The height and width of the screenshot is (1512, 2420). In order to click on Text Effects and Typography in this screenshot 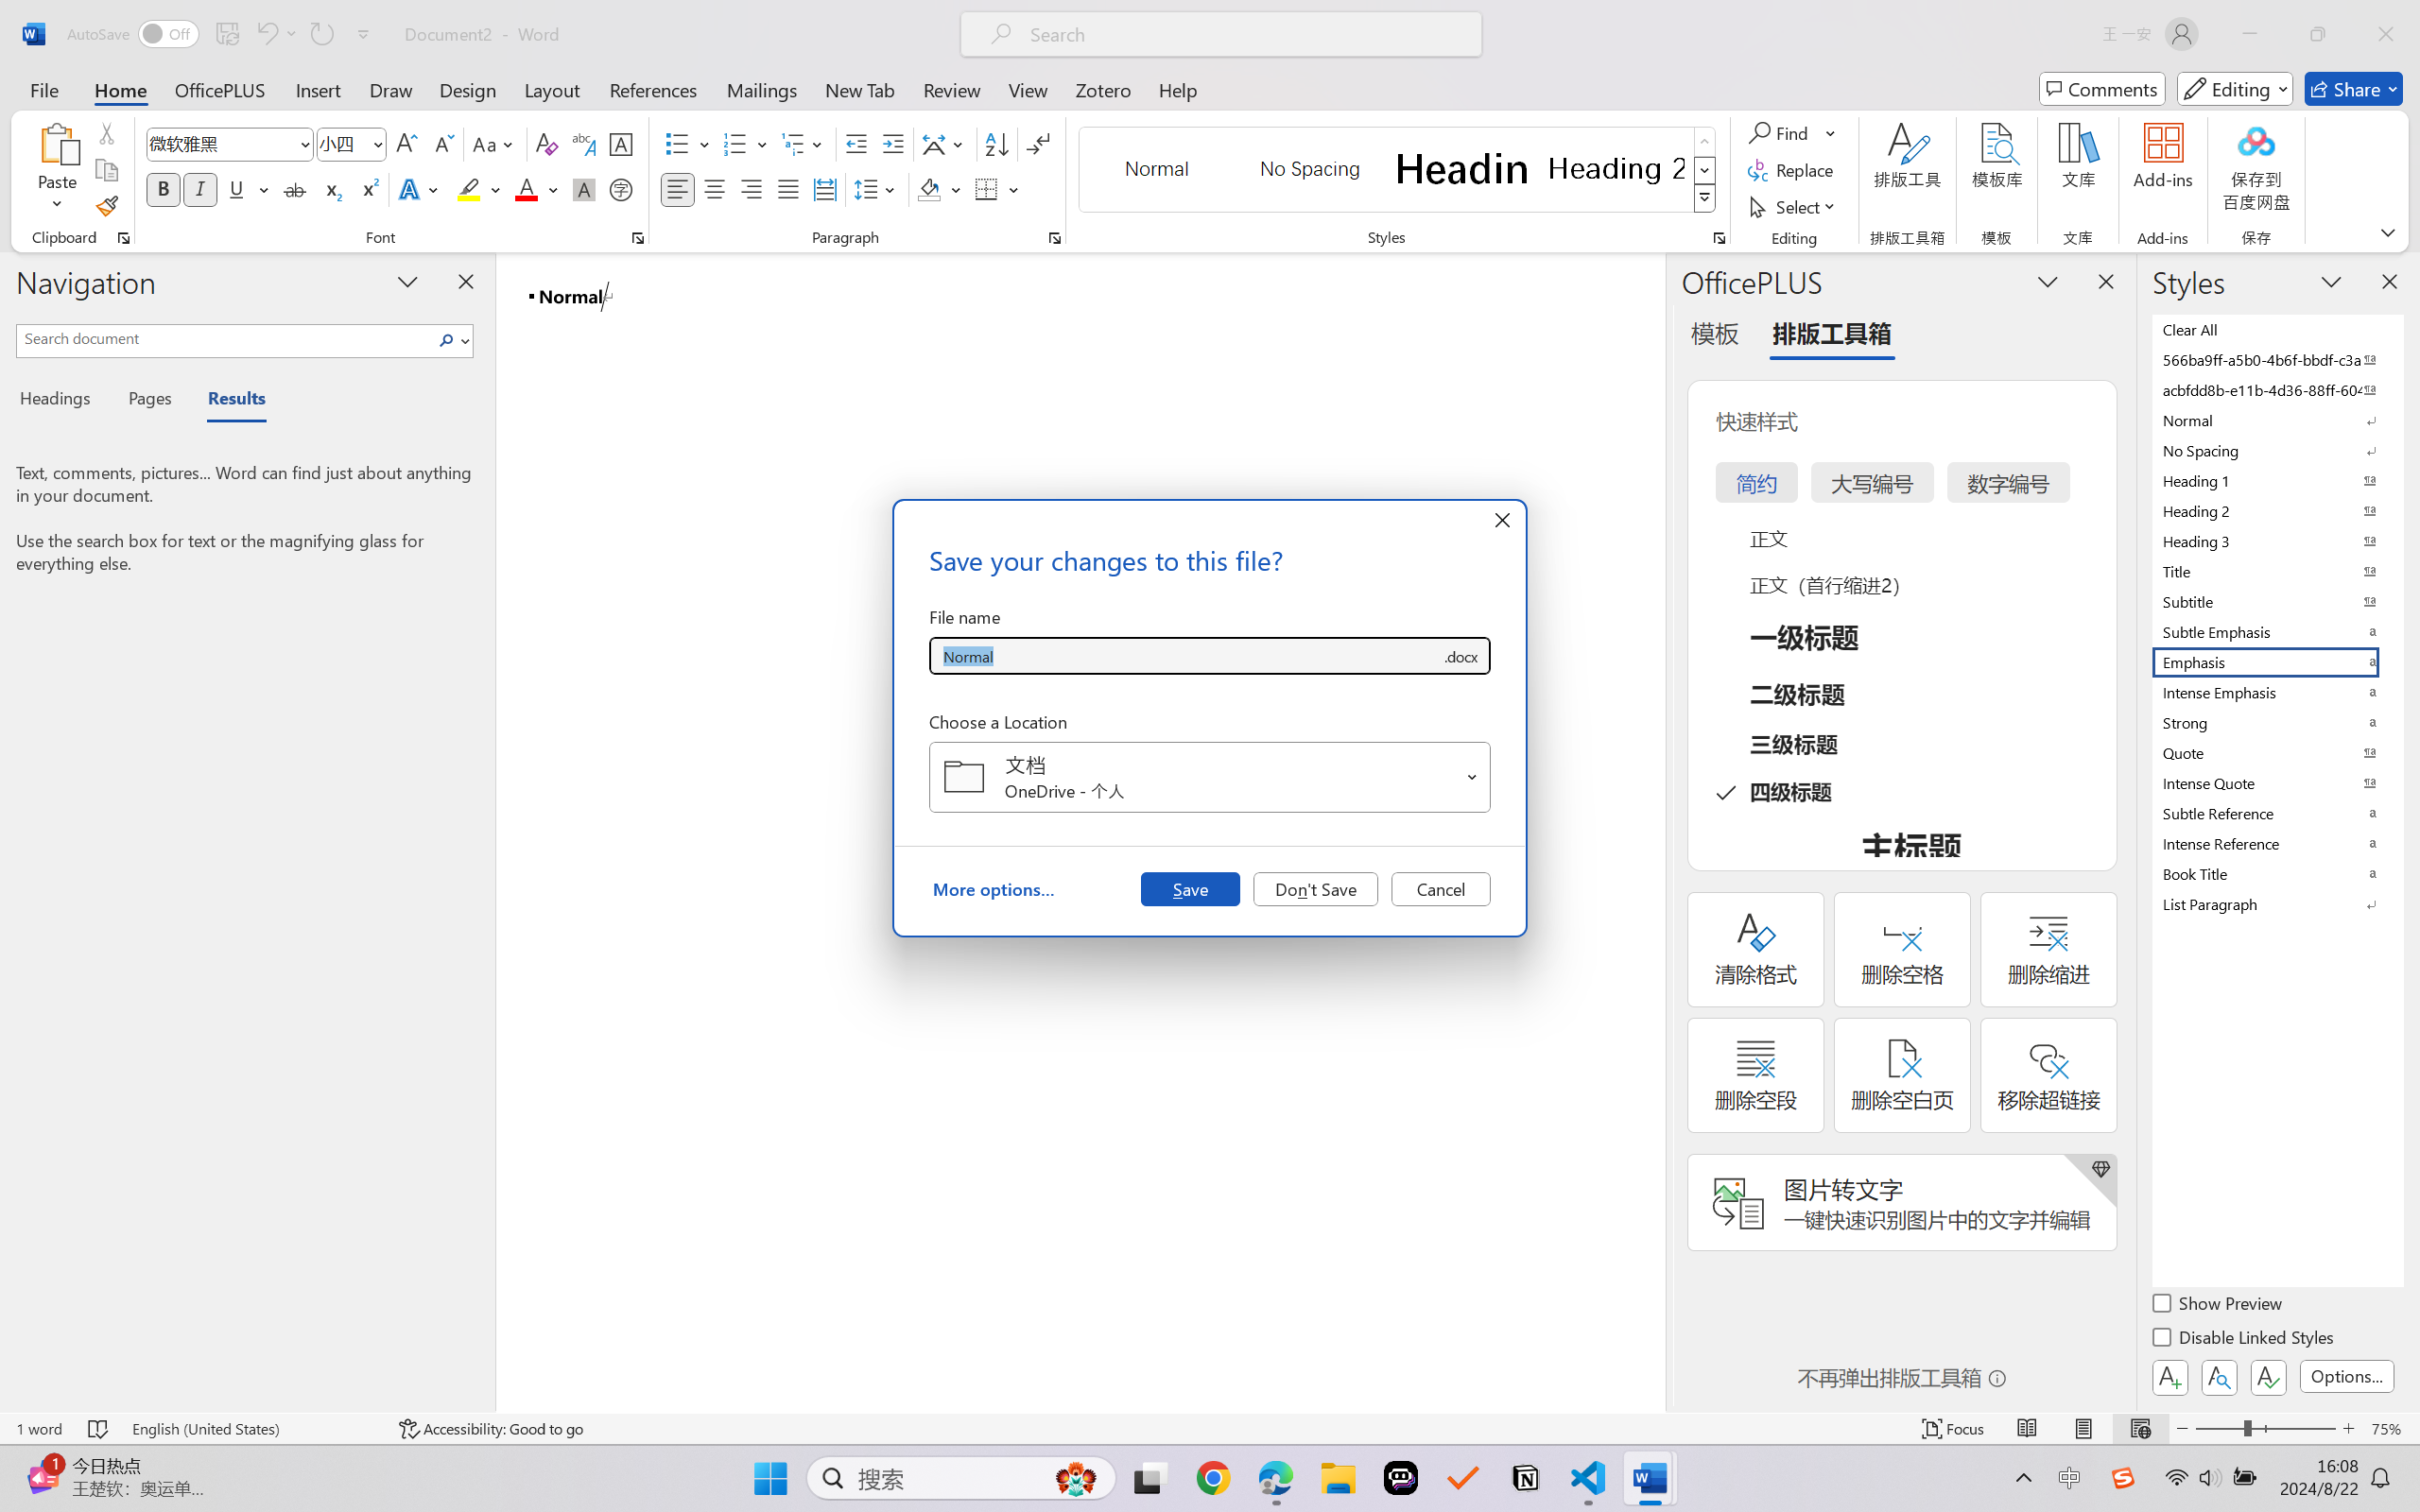, I will do `click(421, 189)`.